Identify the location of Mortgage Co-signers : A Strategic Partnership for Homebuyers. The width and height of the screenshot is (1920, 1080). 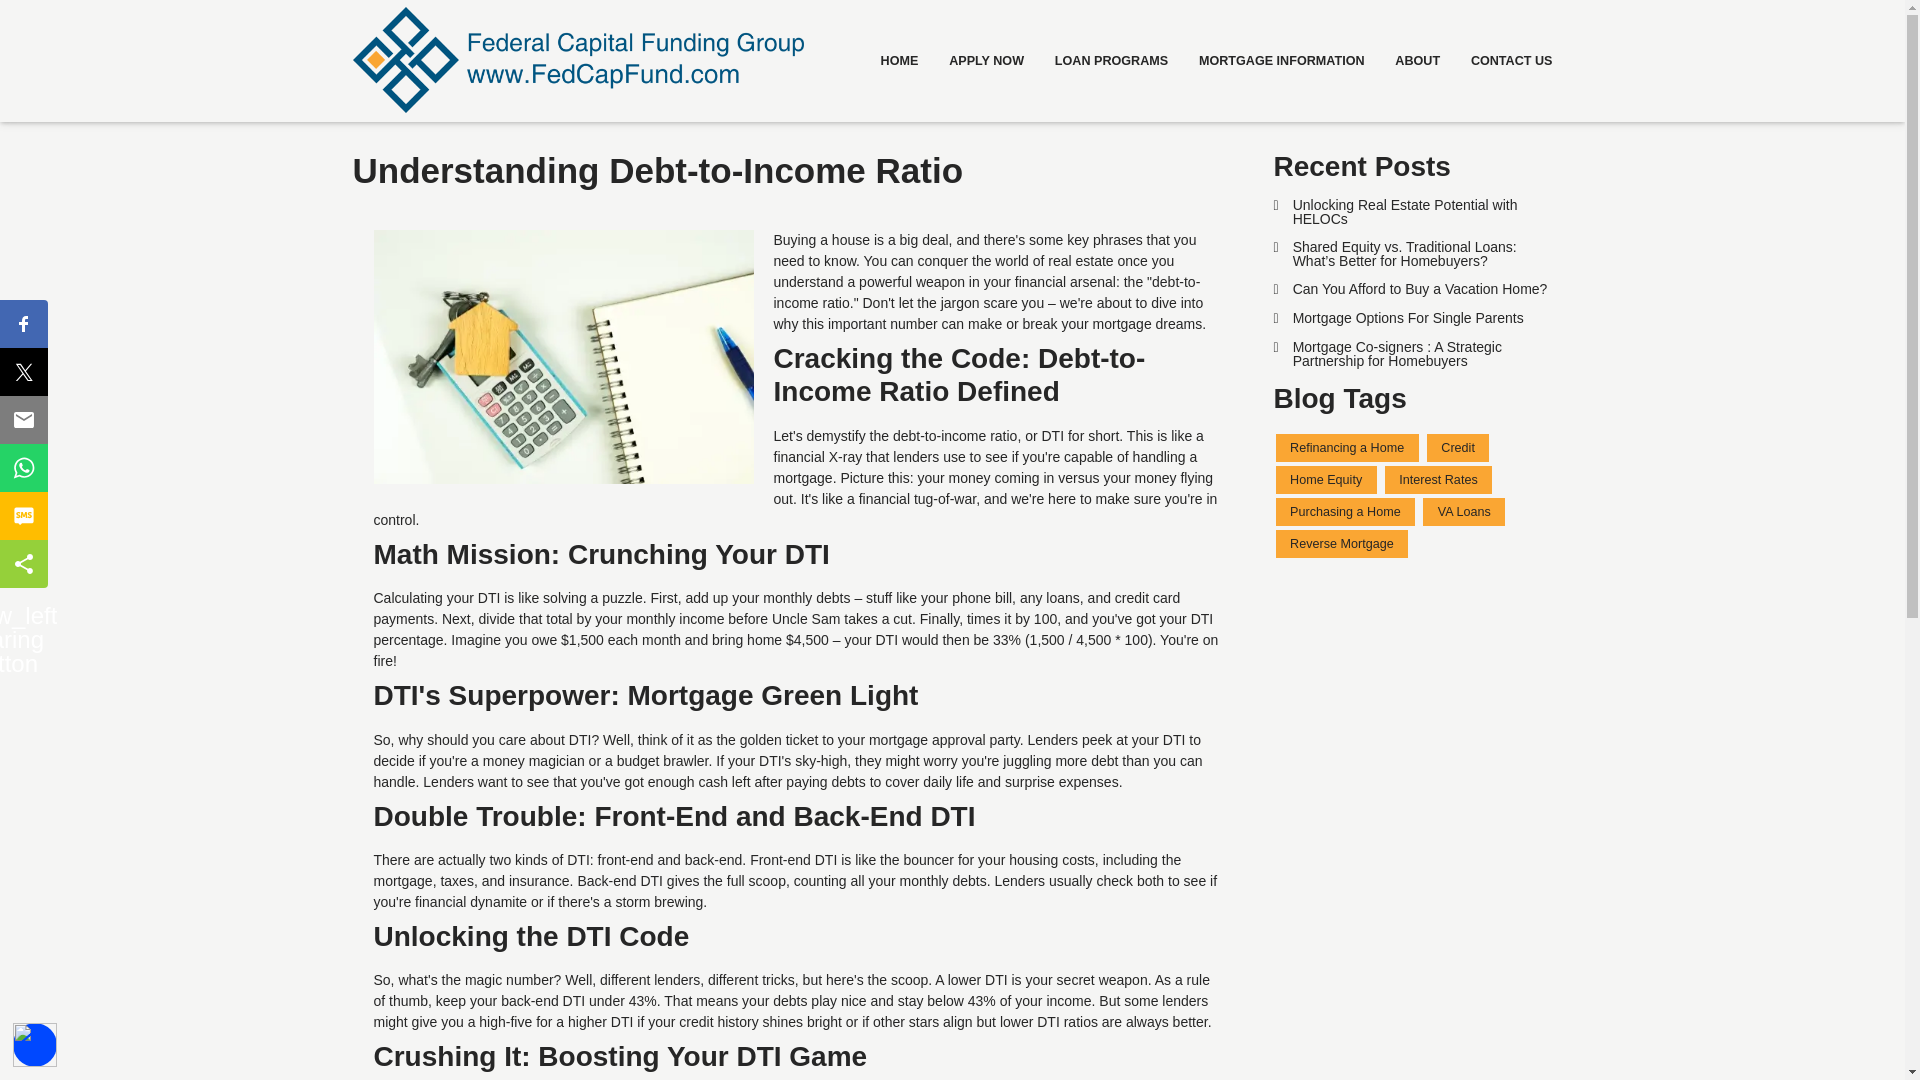
(1414, 354).